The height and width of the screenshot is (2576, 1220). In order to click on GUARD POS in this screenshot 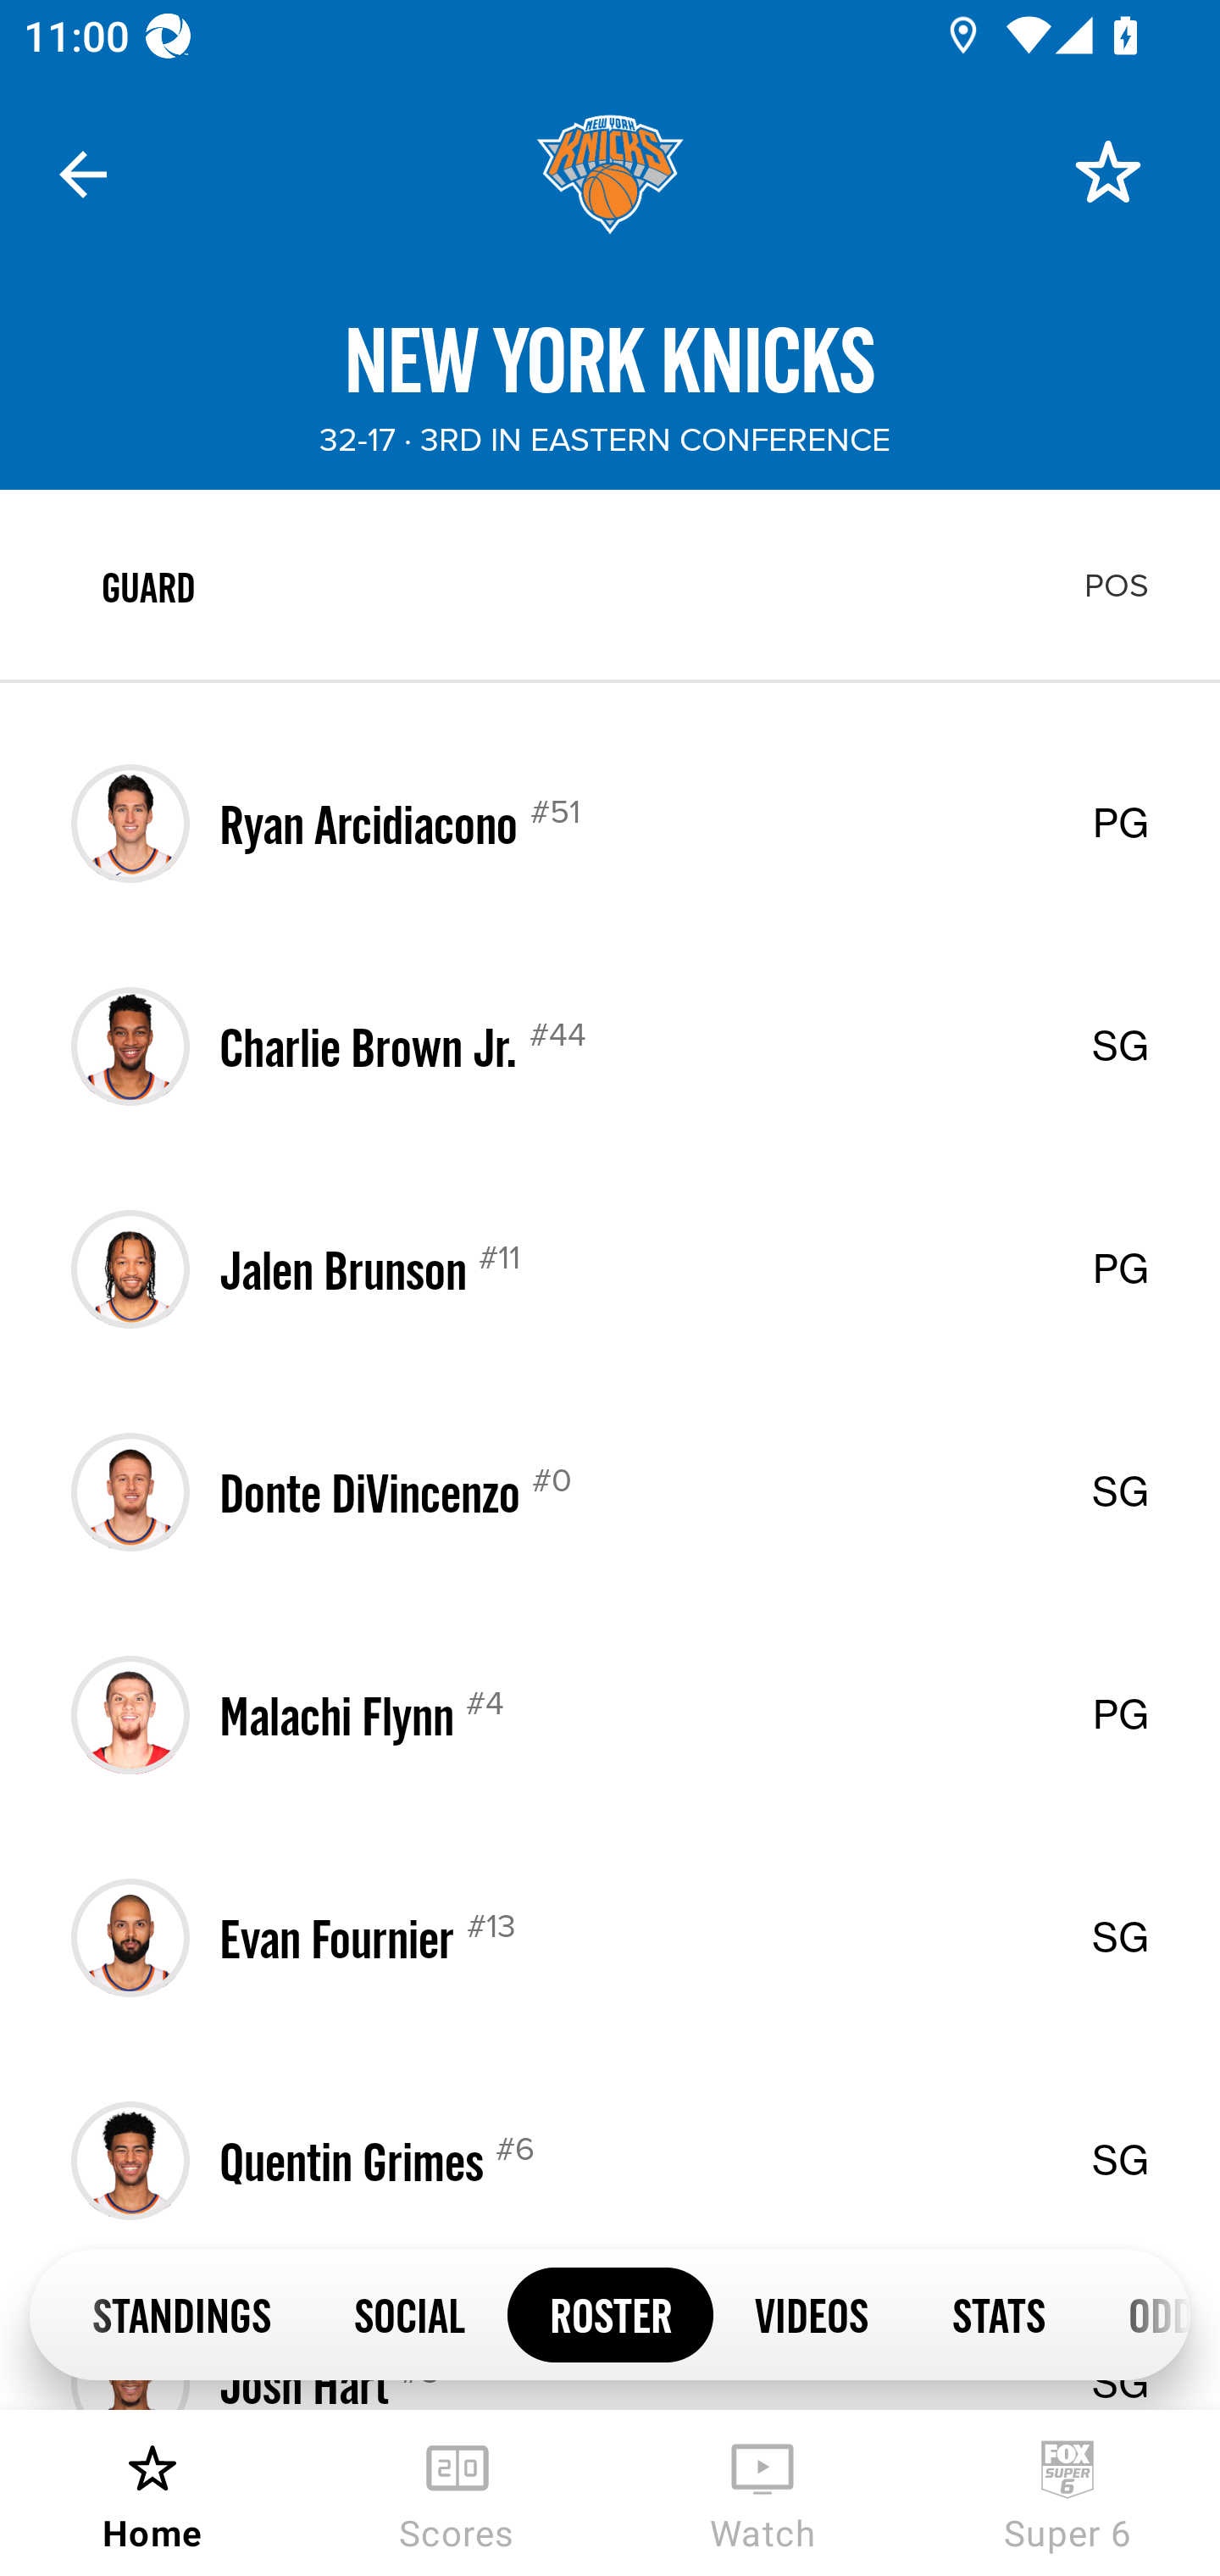, I will do `click(610, 586)`.